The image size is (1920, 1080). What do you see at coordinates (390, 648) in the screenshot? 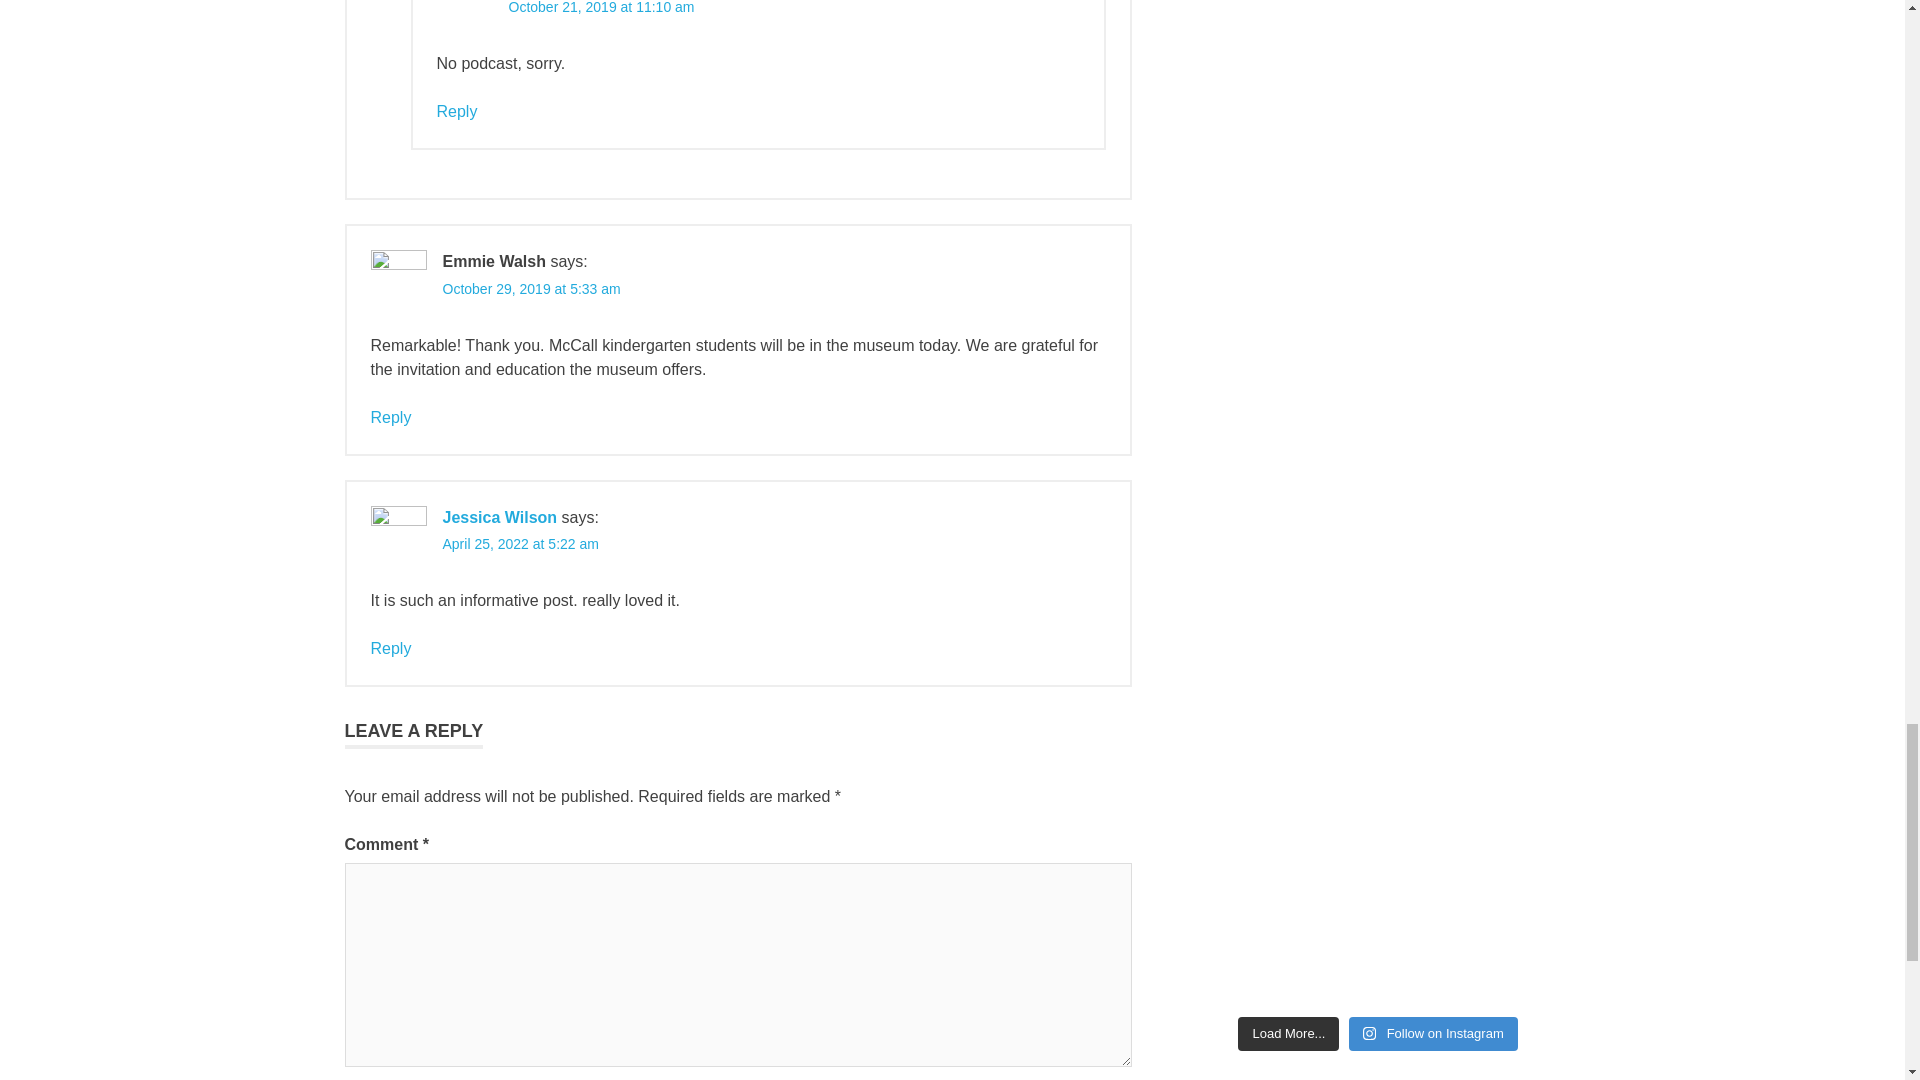
I see `Reply` at bounding box center [390, 648].